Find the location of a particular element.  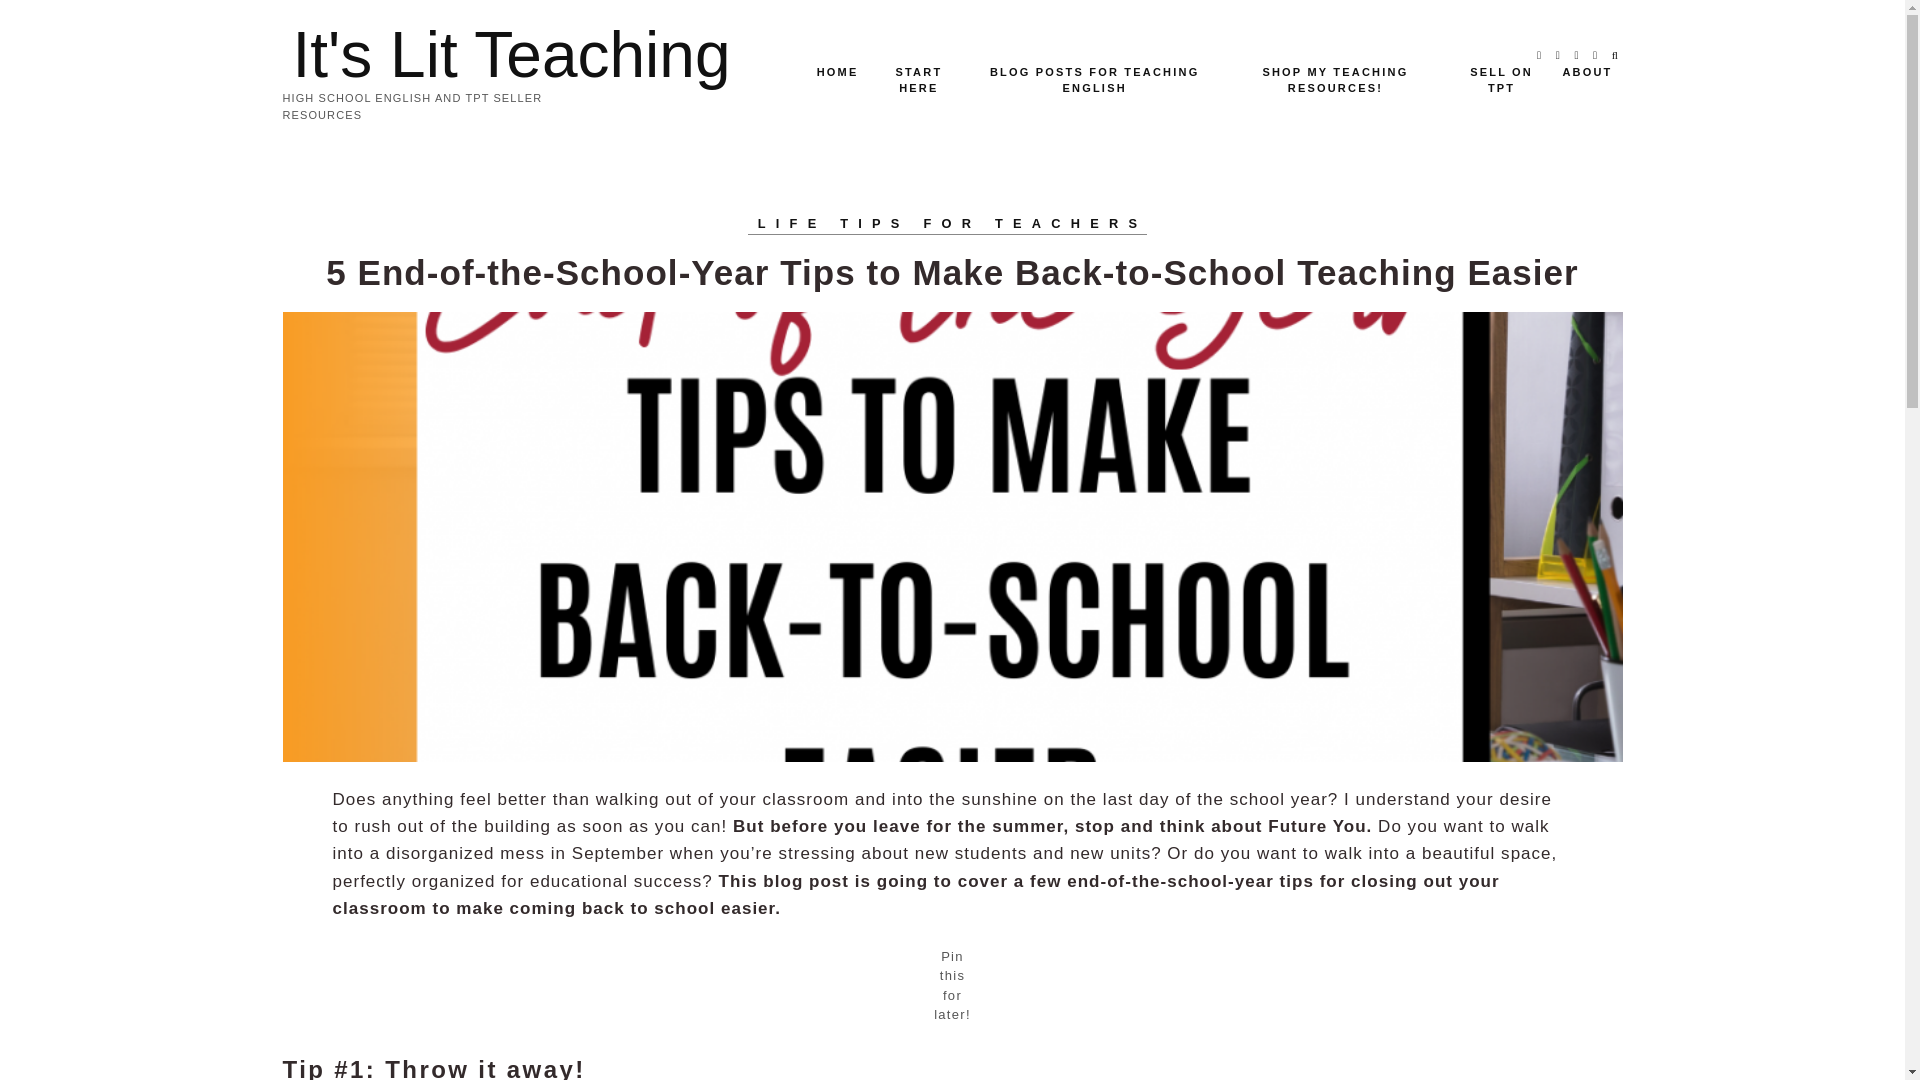

ABOUT is located at coordinates (1587, 72).